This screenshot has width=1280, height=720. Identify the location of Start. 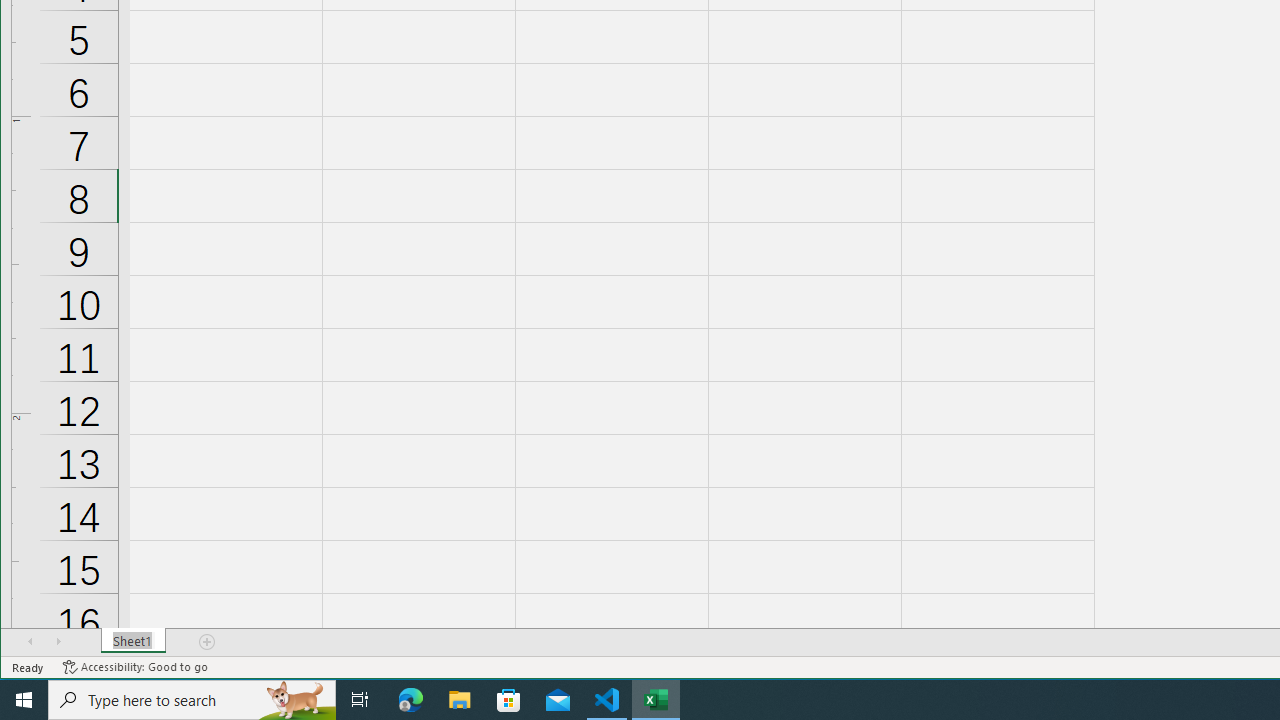
(24, 700).